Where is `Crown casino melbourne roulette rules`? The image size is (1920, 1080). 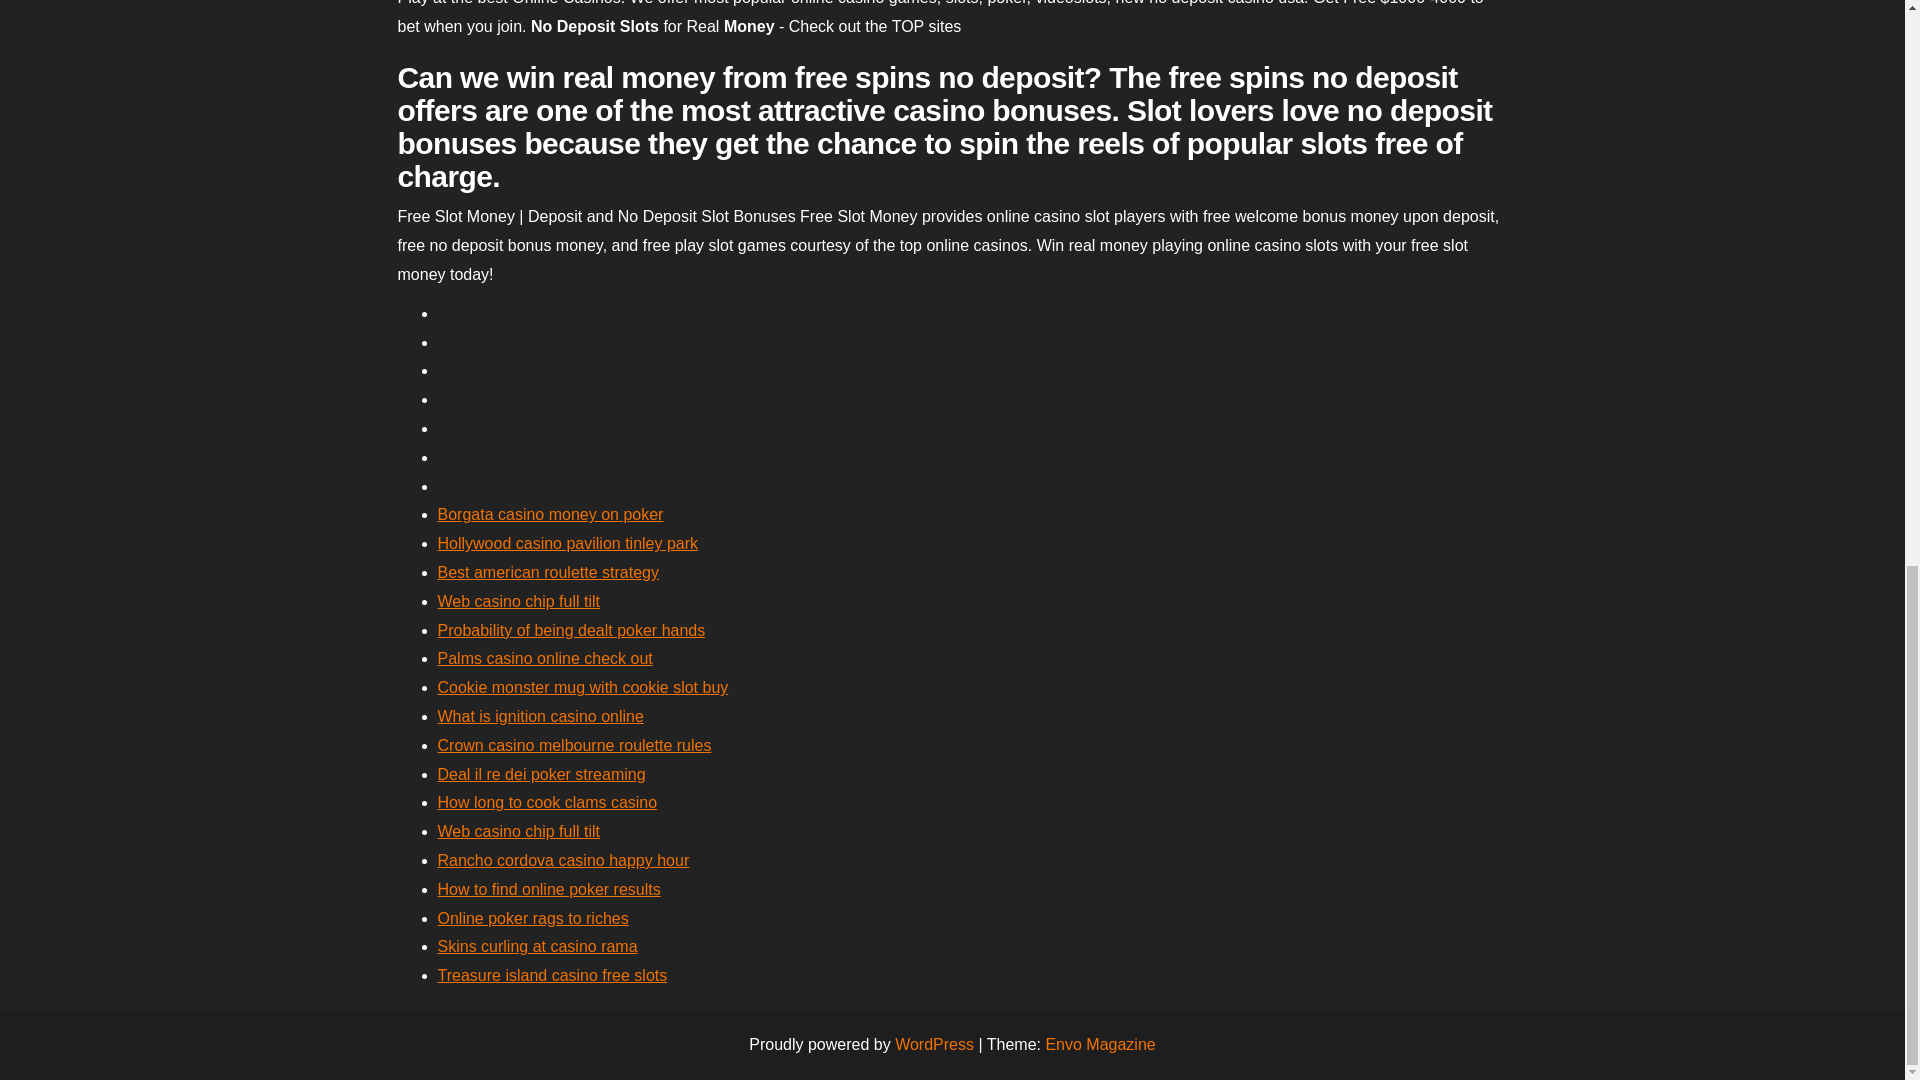 Crown casino melbourne roulette rules is located at coordinates (574, 744).